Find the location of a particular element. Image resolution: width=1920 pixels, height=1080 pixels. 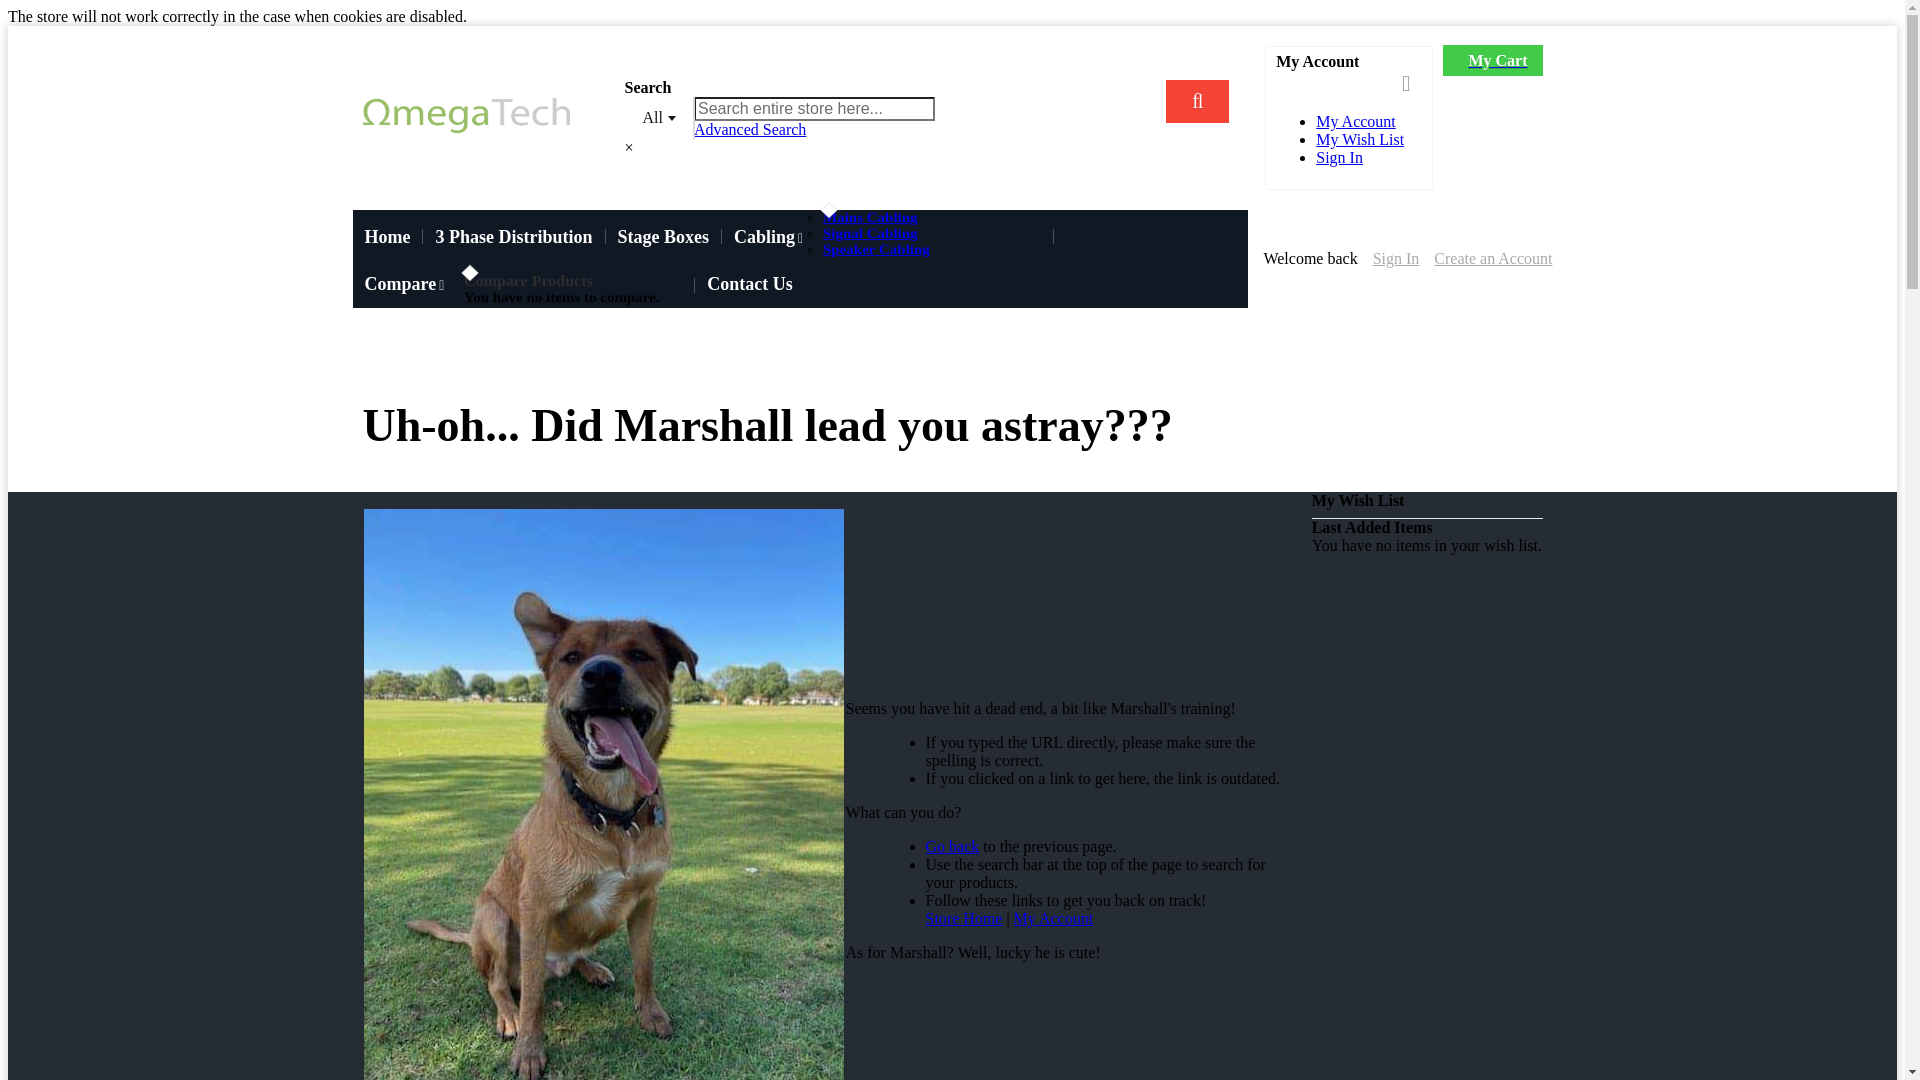

Cabling is located at coordinates (772, 238).